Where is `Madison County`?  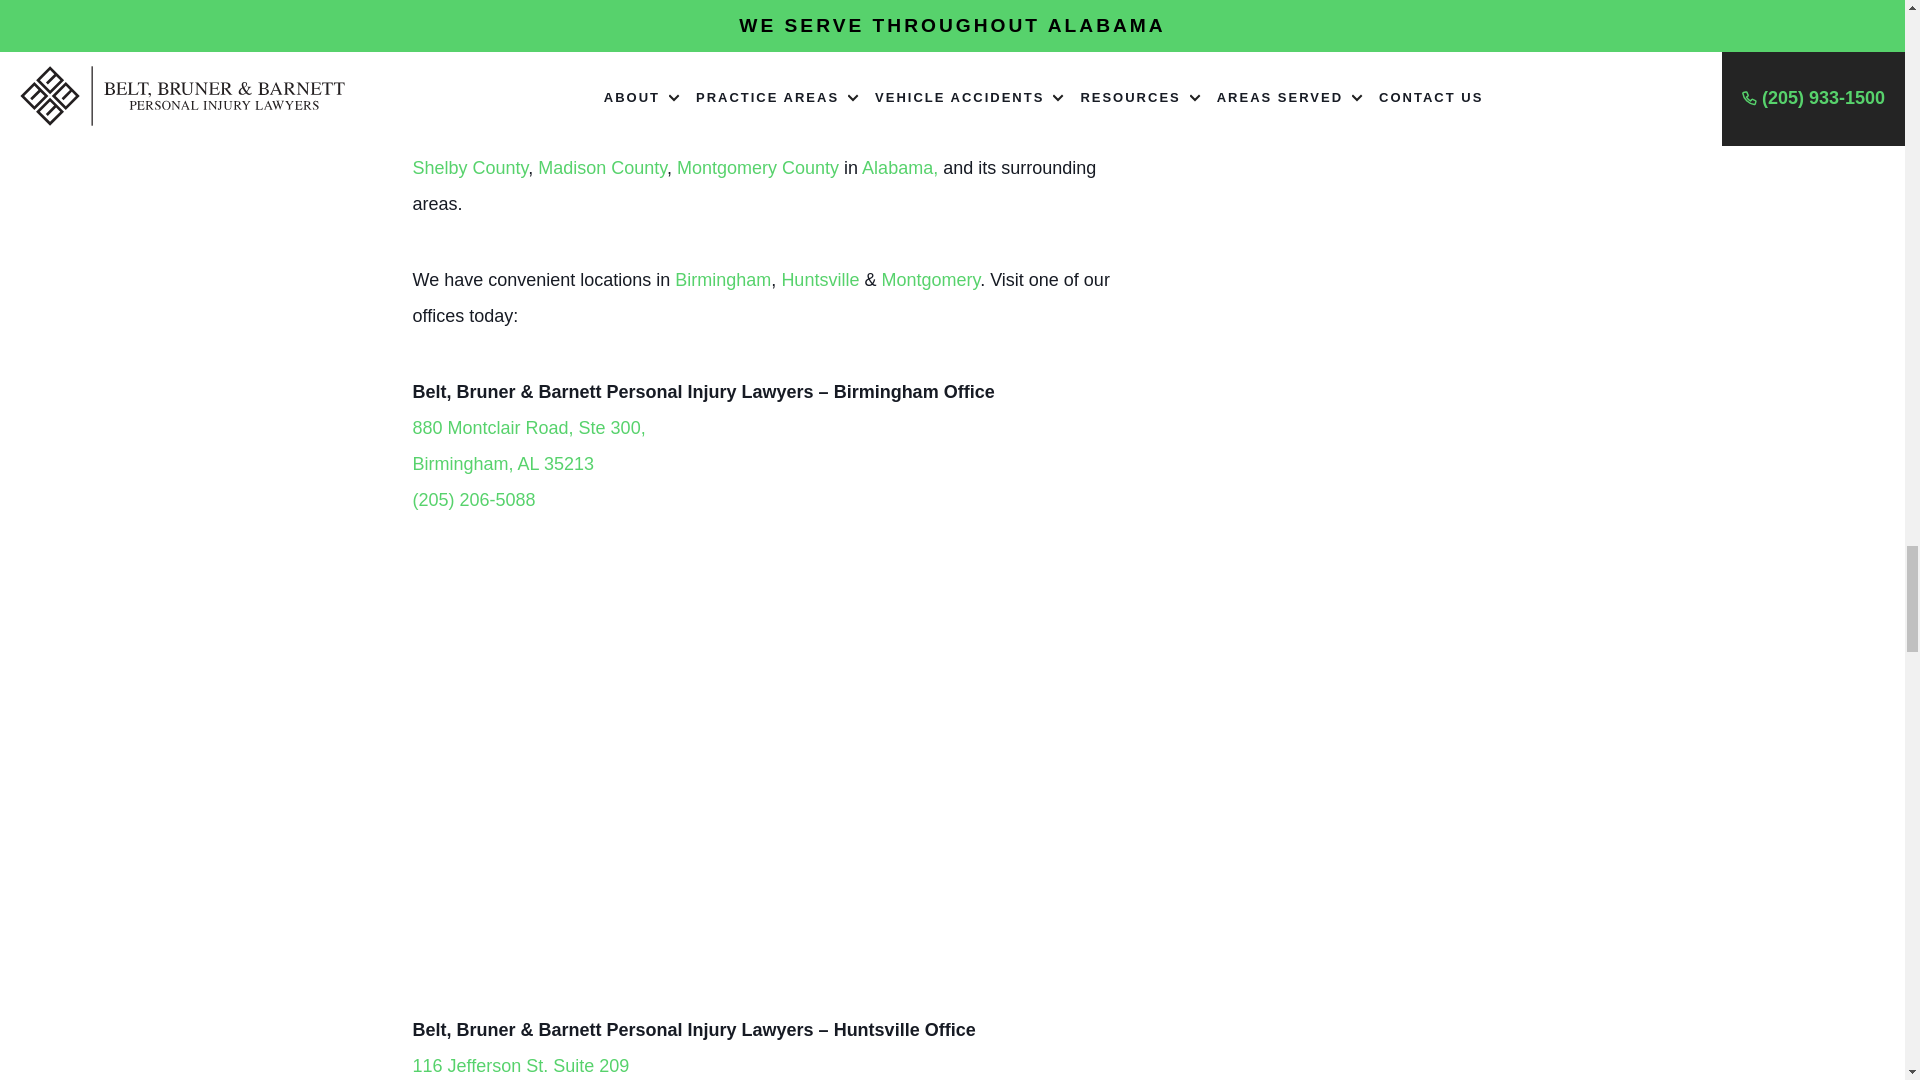
Madison County is located at coordinates (758, 168).